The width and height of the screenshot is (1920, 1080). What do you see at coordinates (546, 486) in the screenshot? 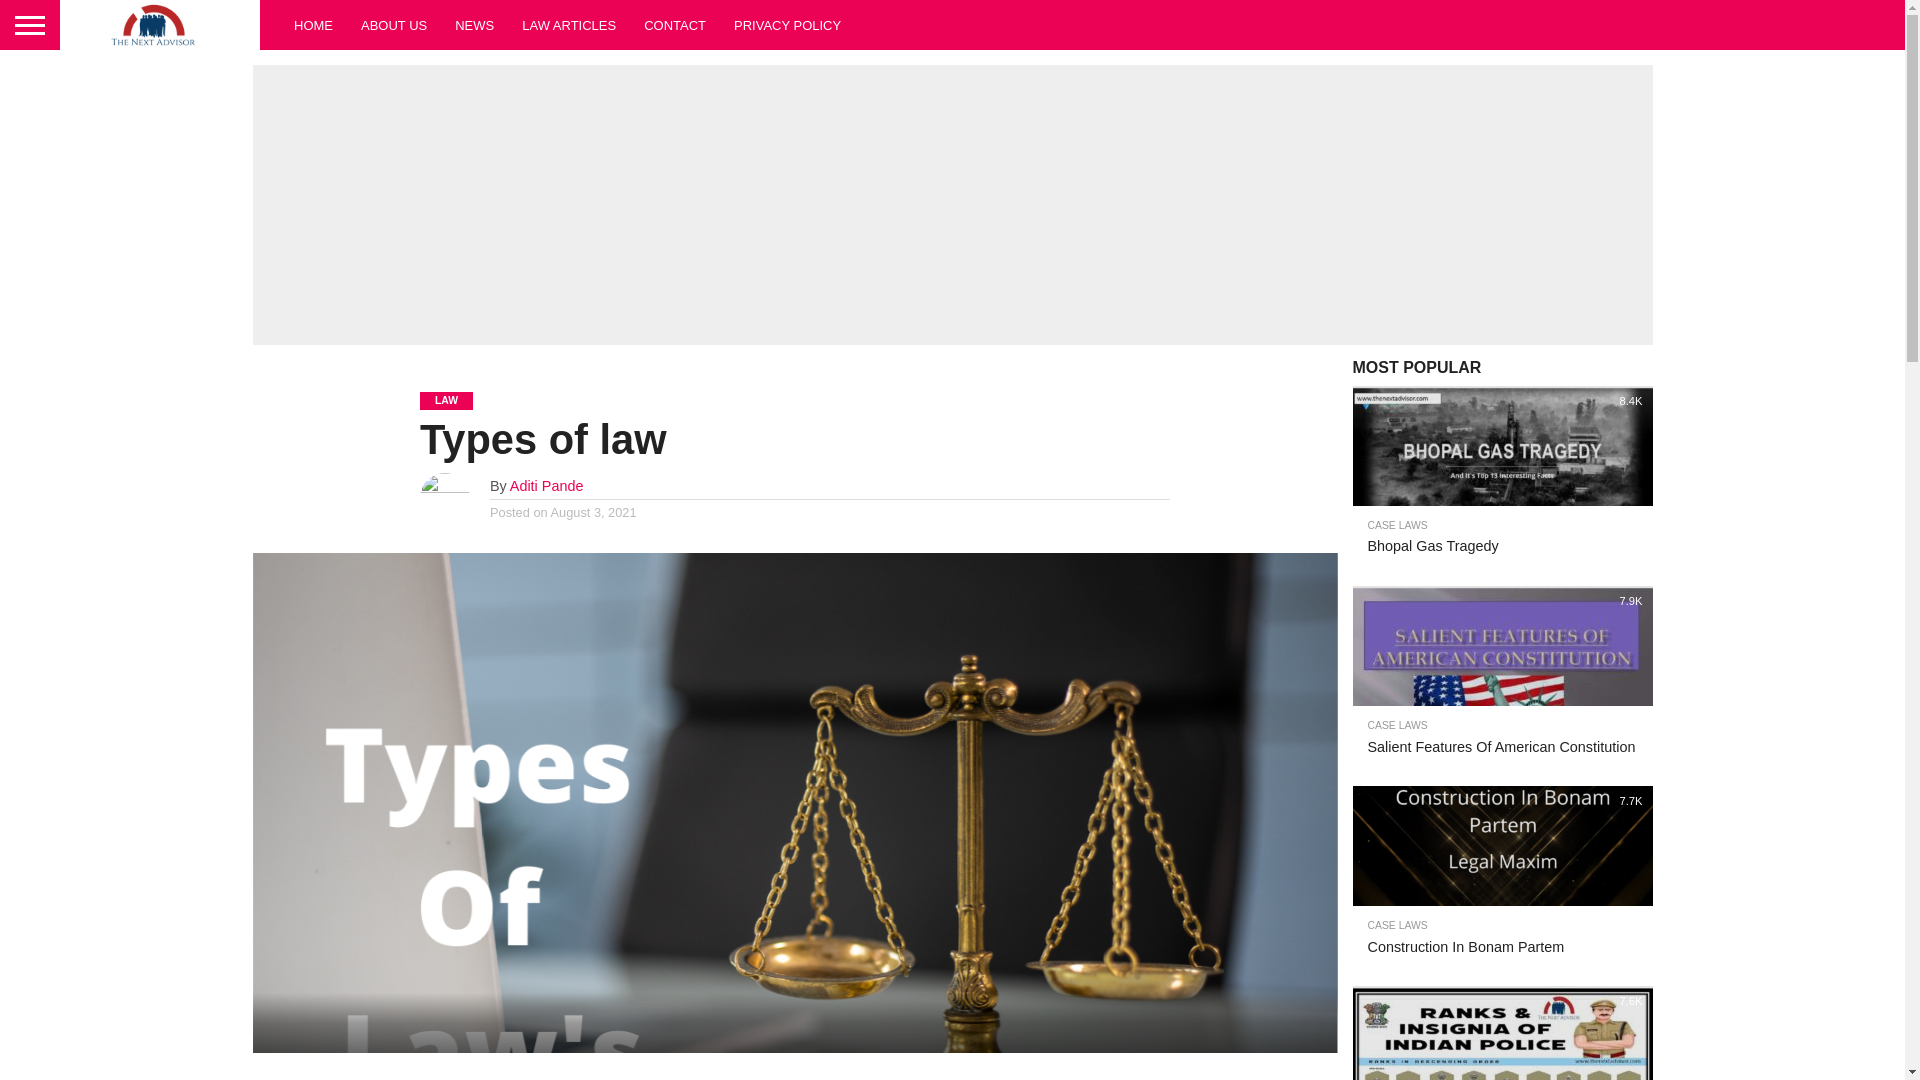
I see `Posts by Aditi Pande` at bounding box center [546, 486].